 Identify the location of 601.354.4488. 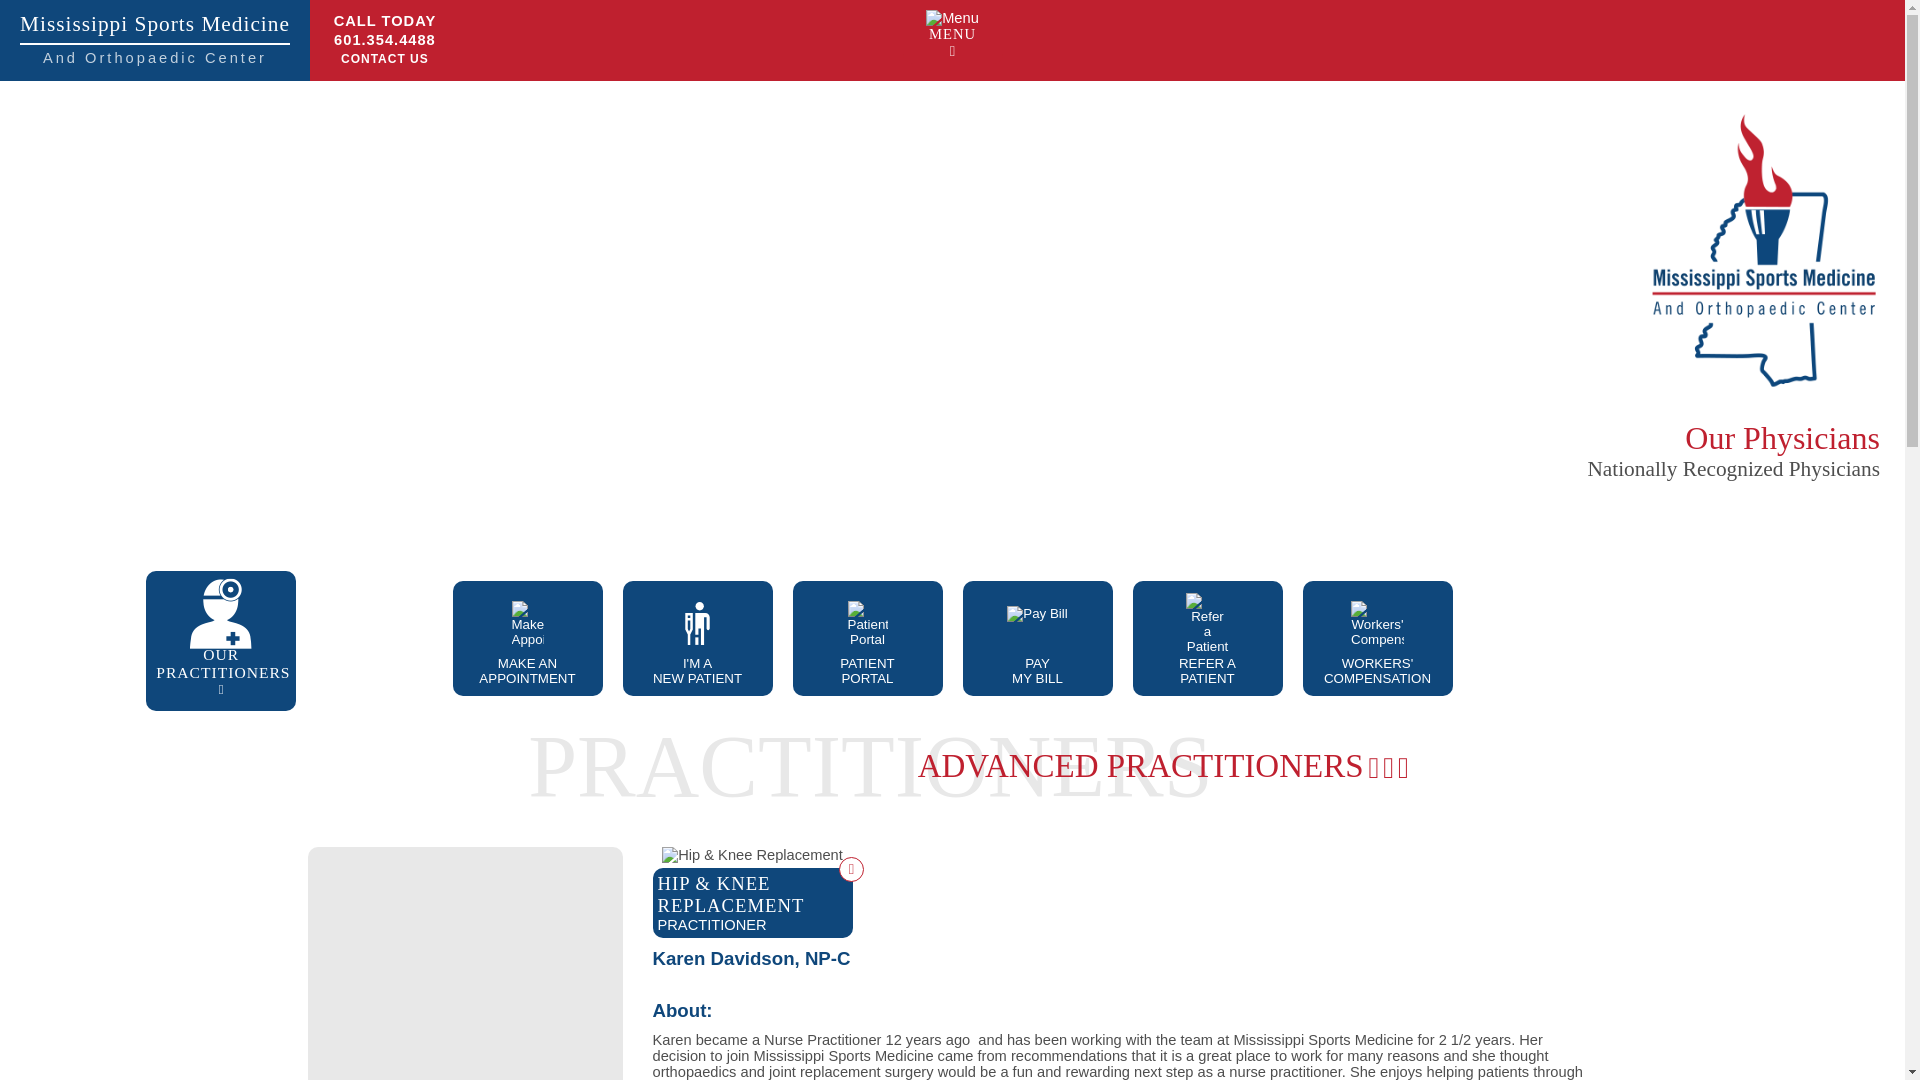
(384, 40).